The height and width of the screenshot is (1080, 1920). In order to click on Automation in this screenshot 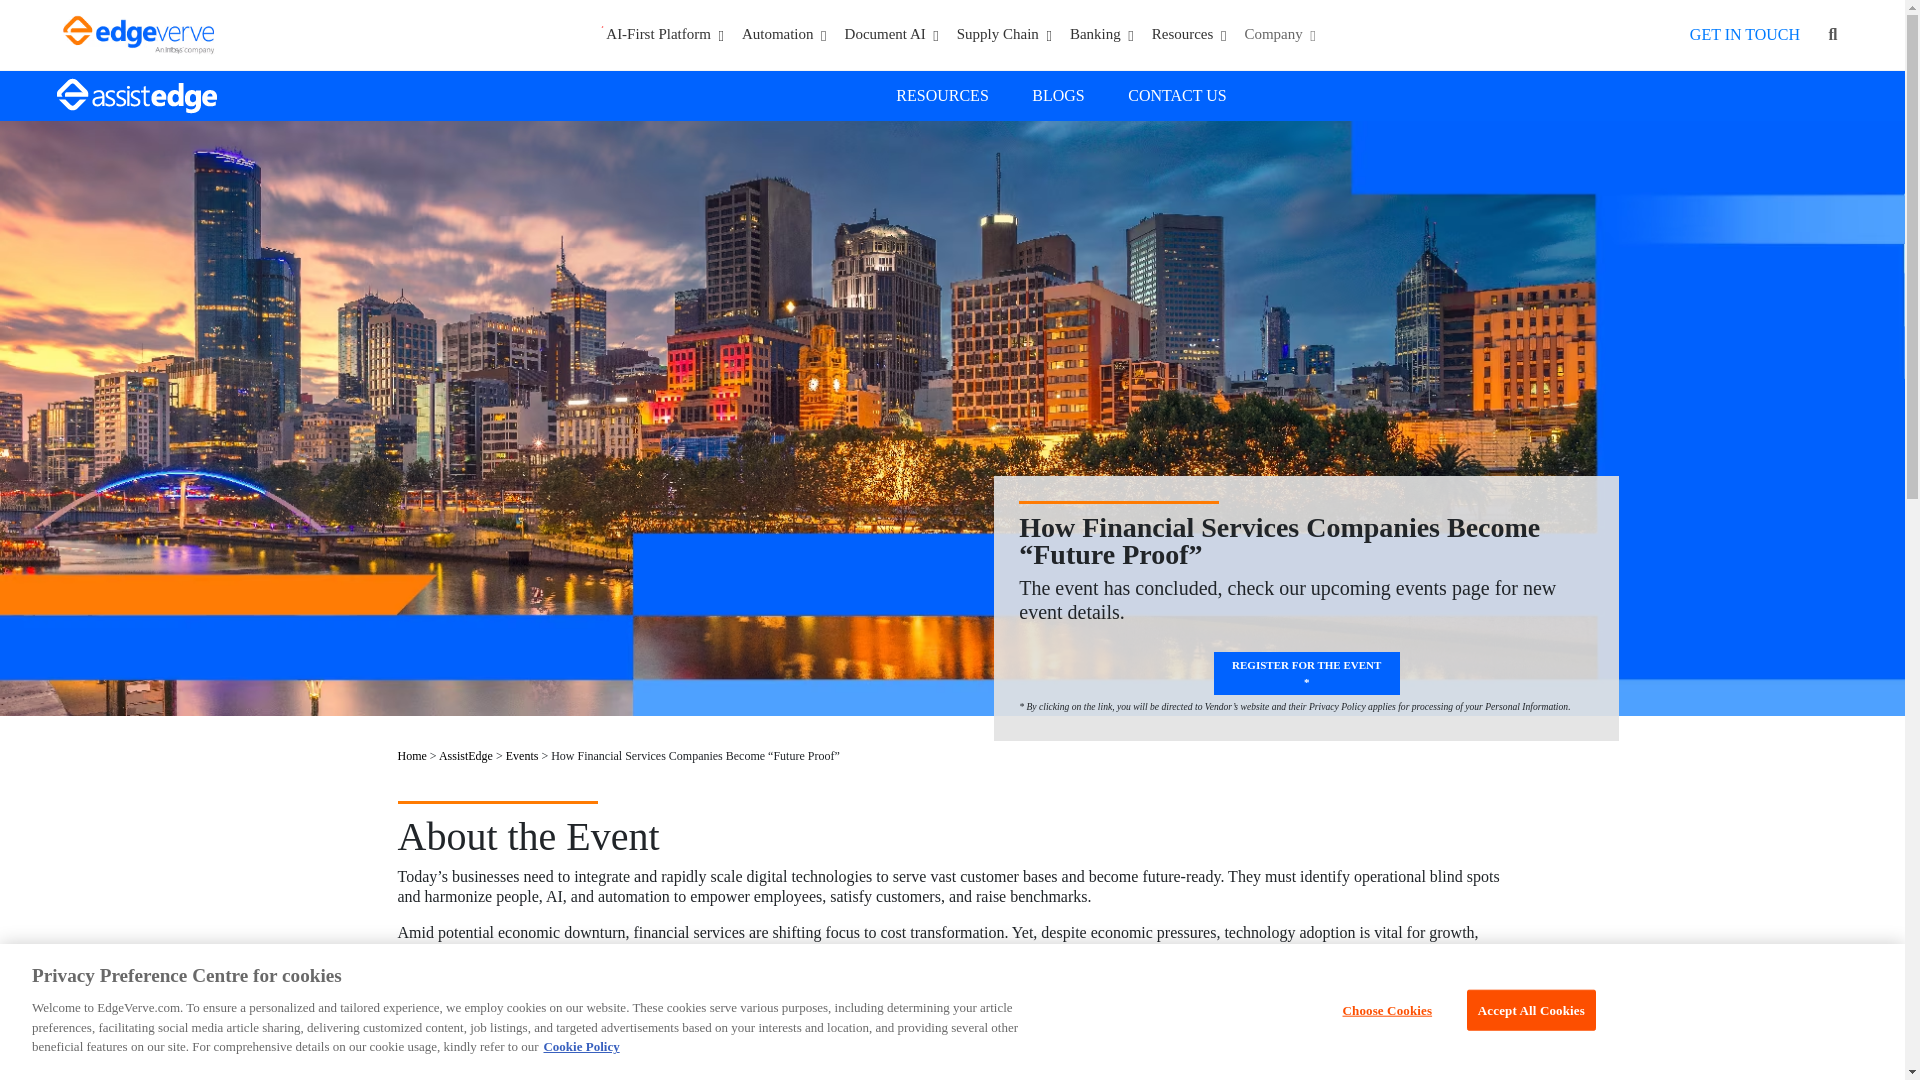, I will do `click(785, 34)`.